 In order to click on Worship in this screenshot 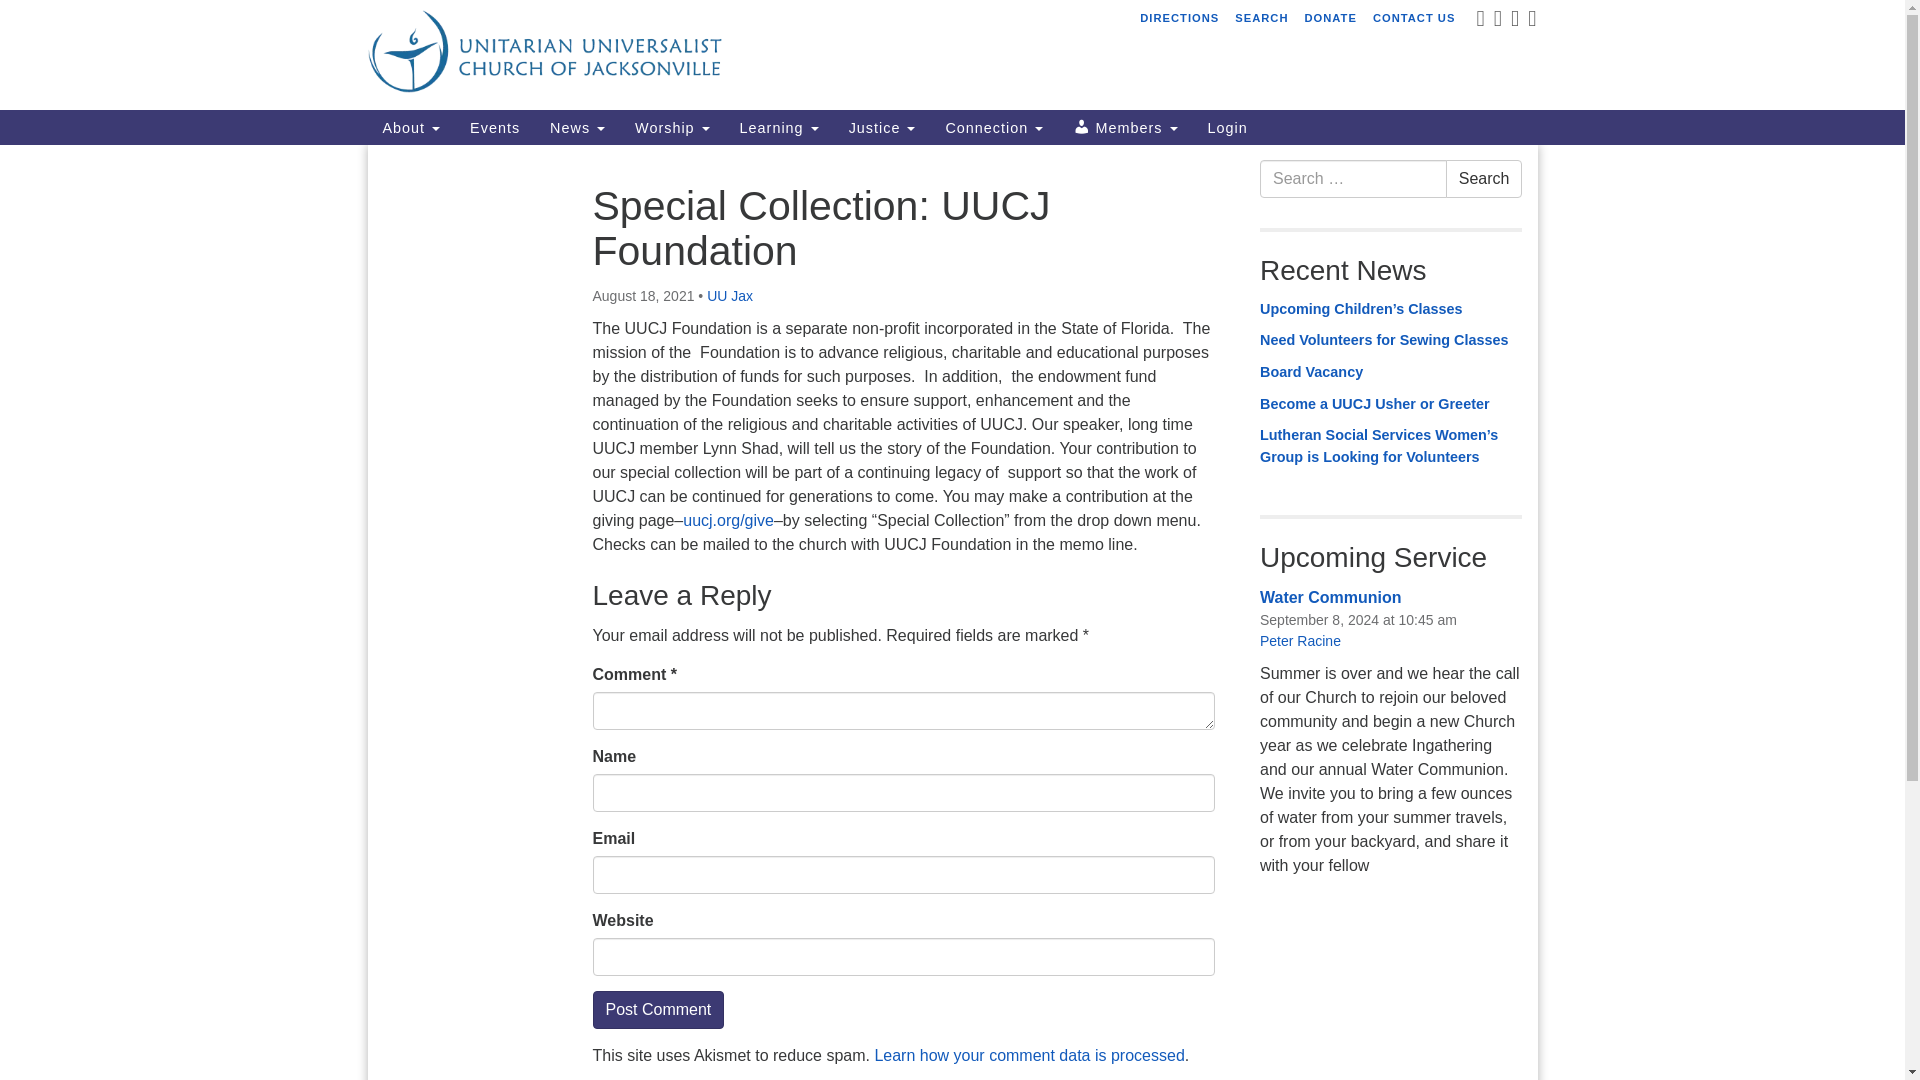, I will do `click(672, 127)`.